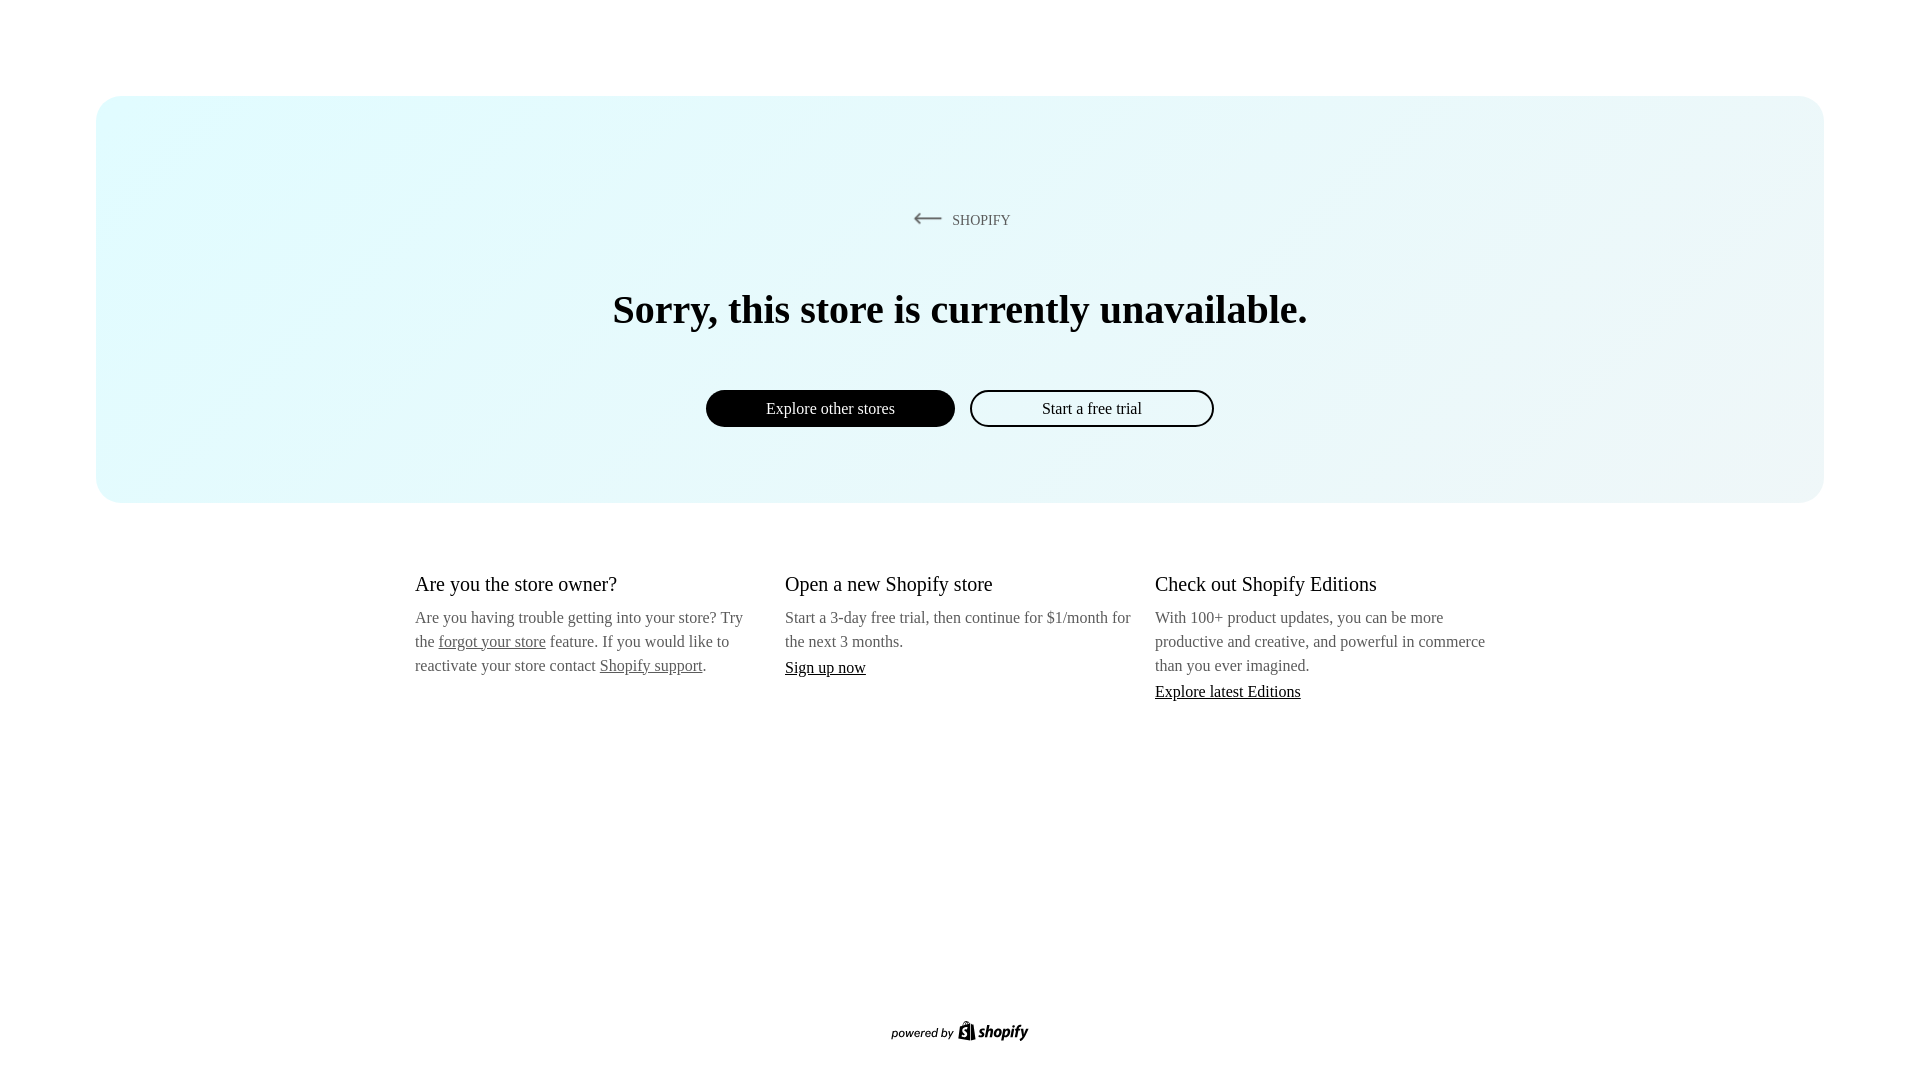 The image size is (1920, 1080). I want to click on Sign up now, so click(825, 667).